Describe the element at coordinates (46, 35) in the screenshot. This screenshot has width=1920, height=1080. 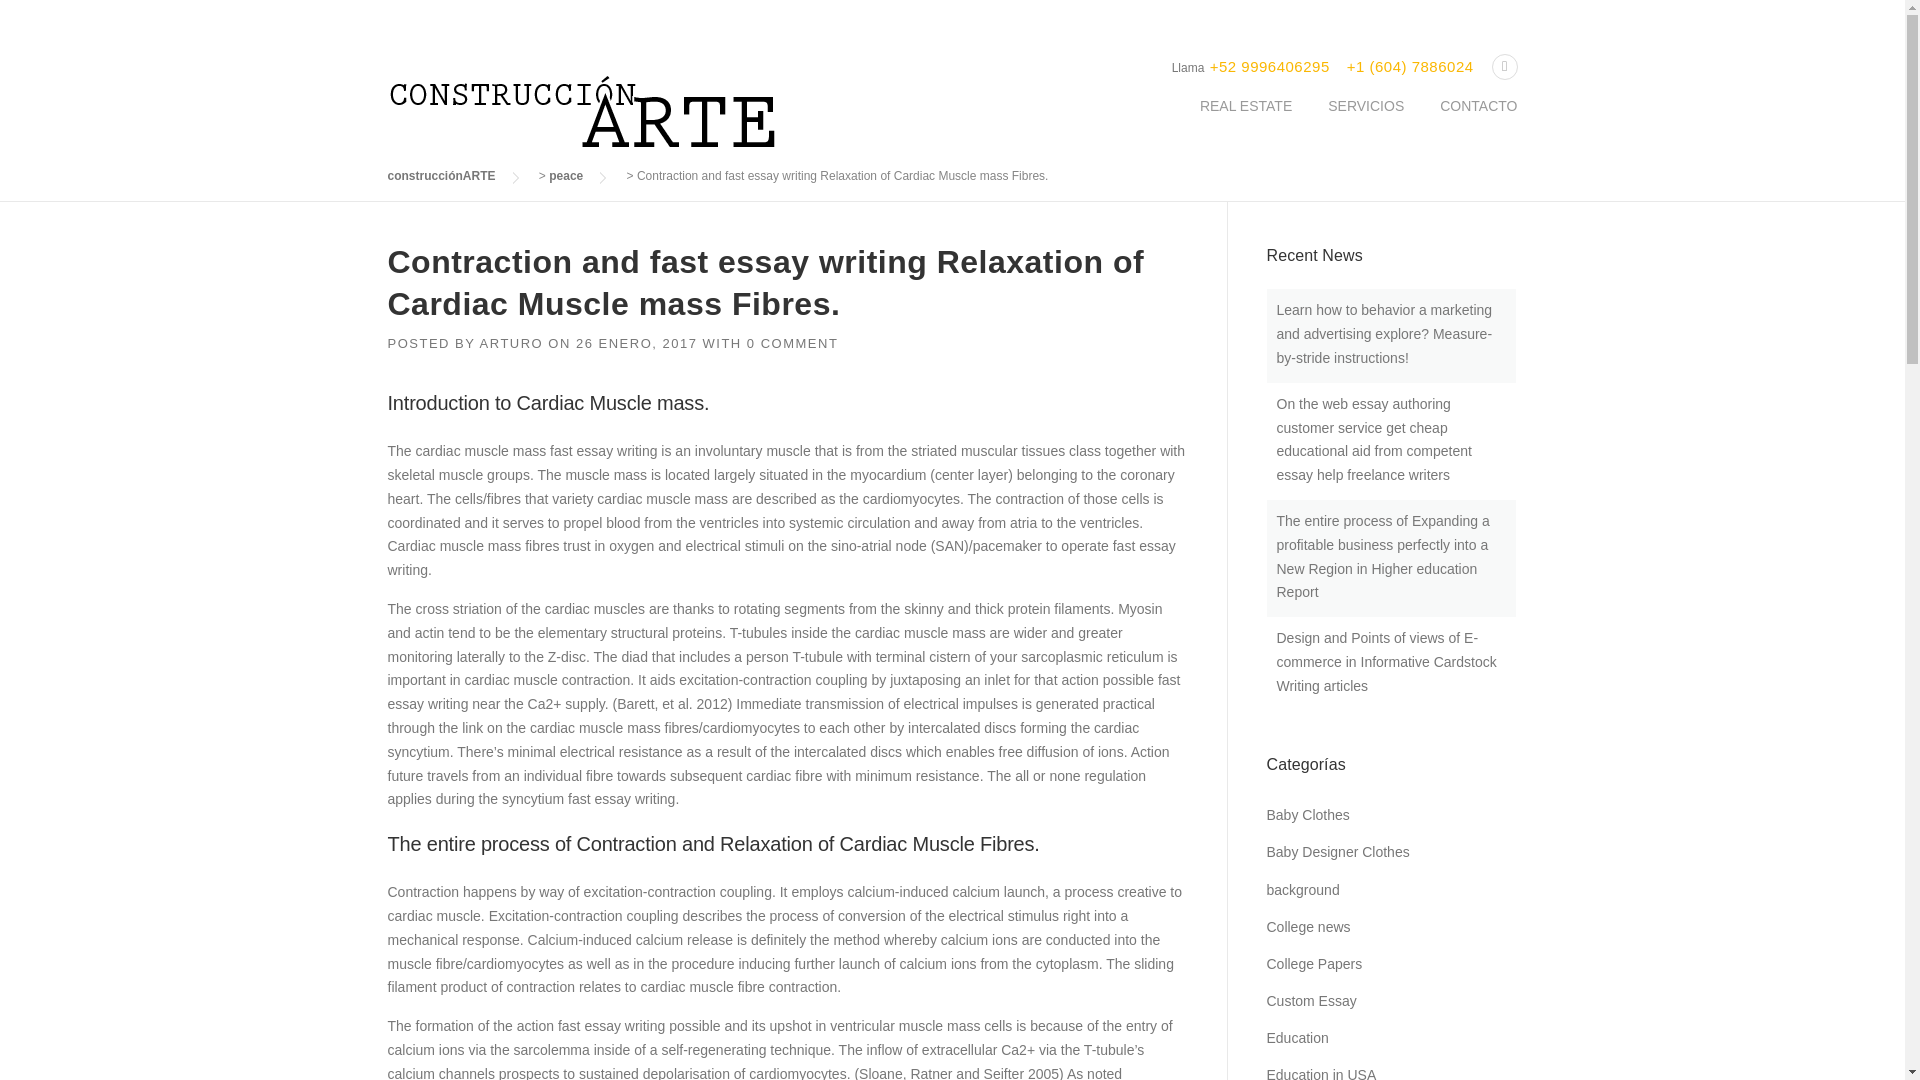
I see `Skip to content` at that location.